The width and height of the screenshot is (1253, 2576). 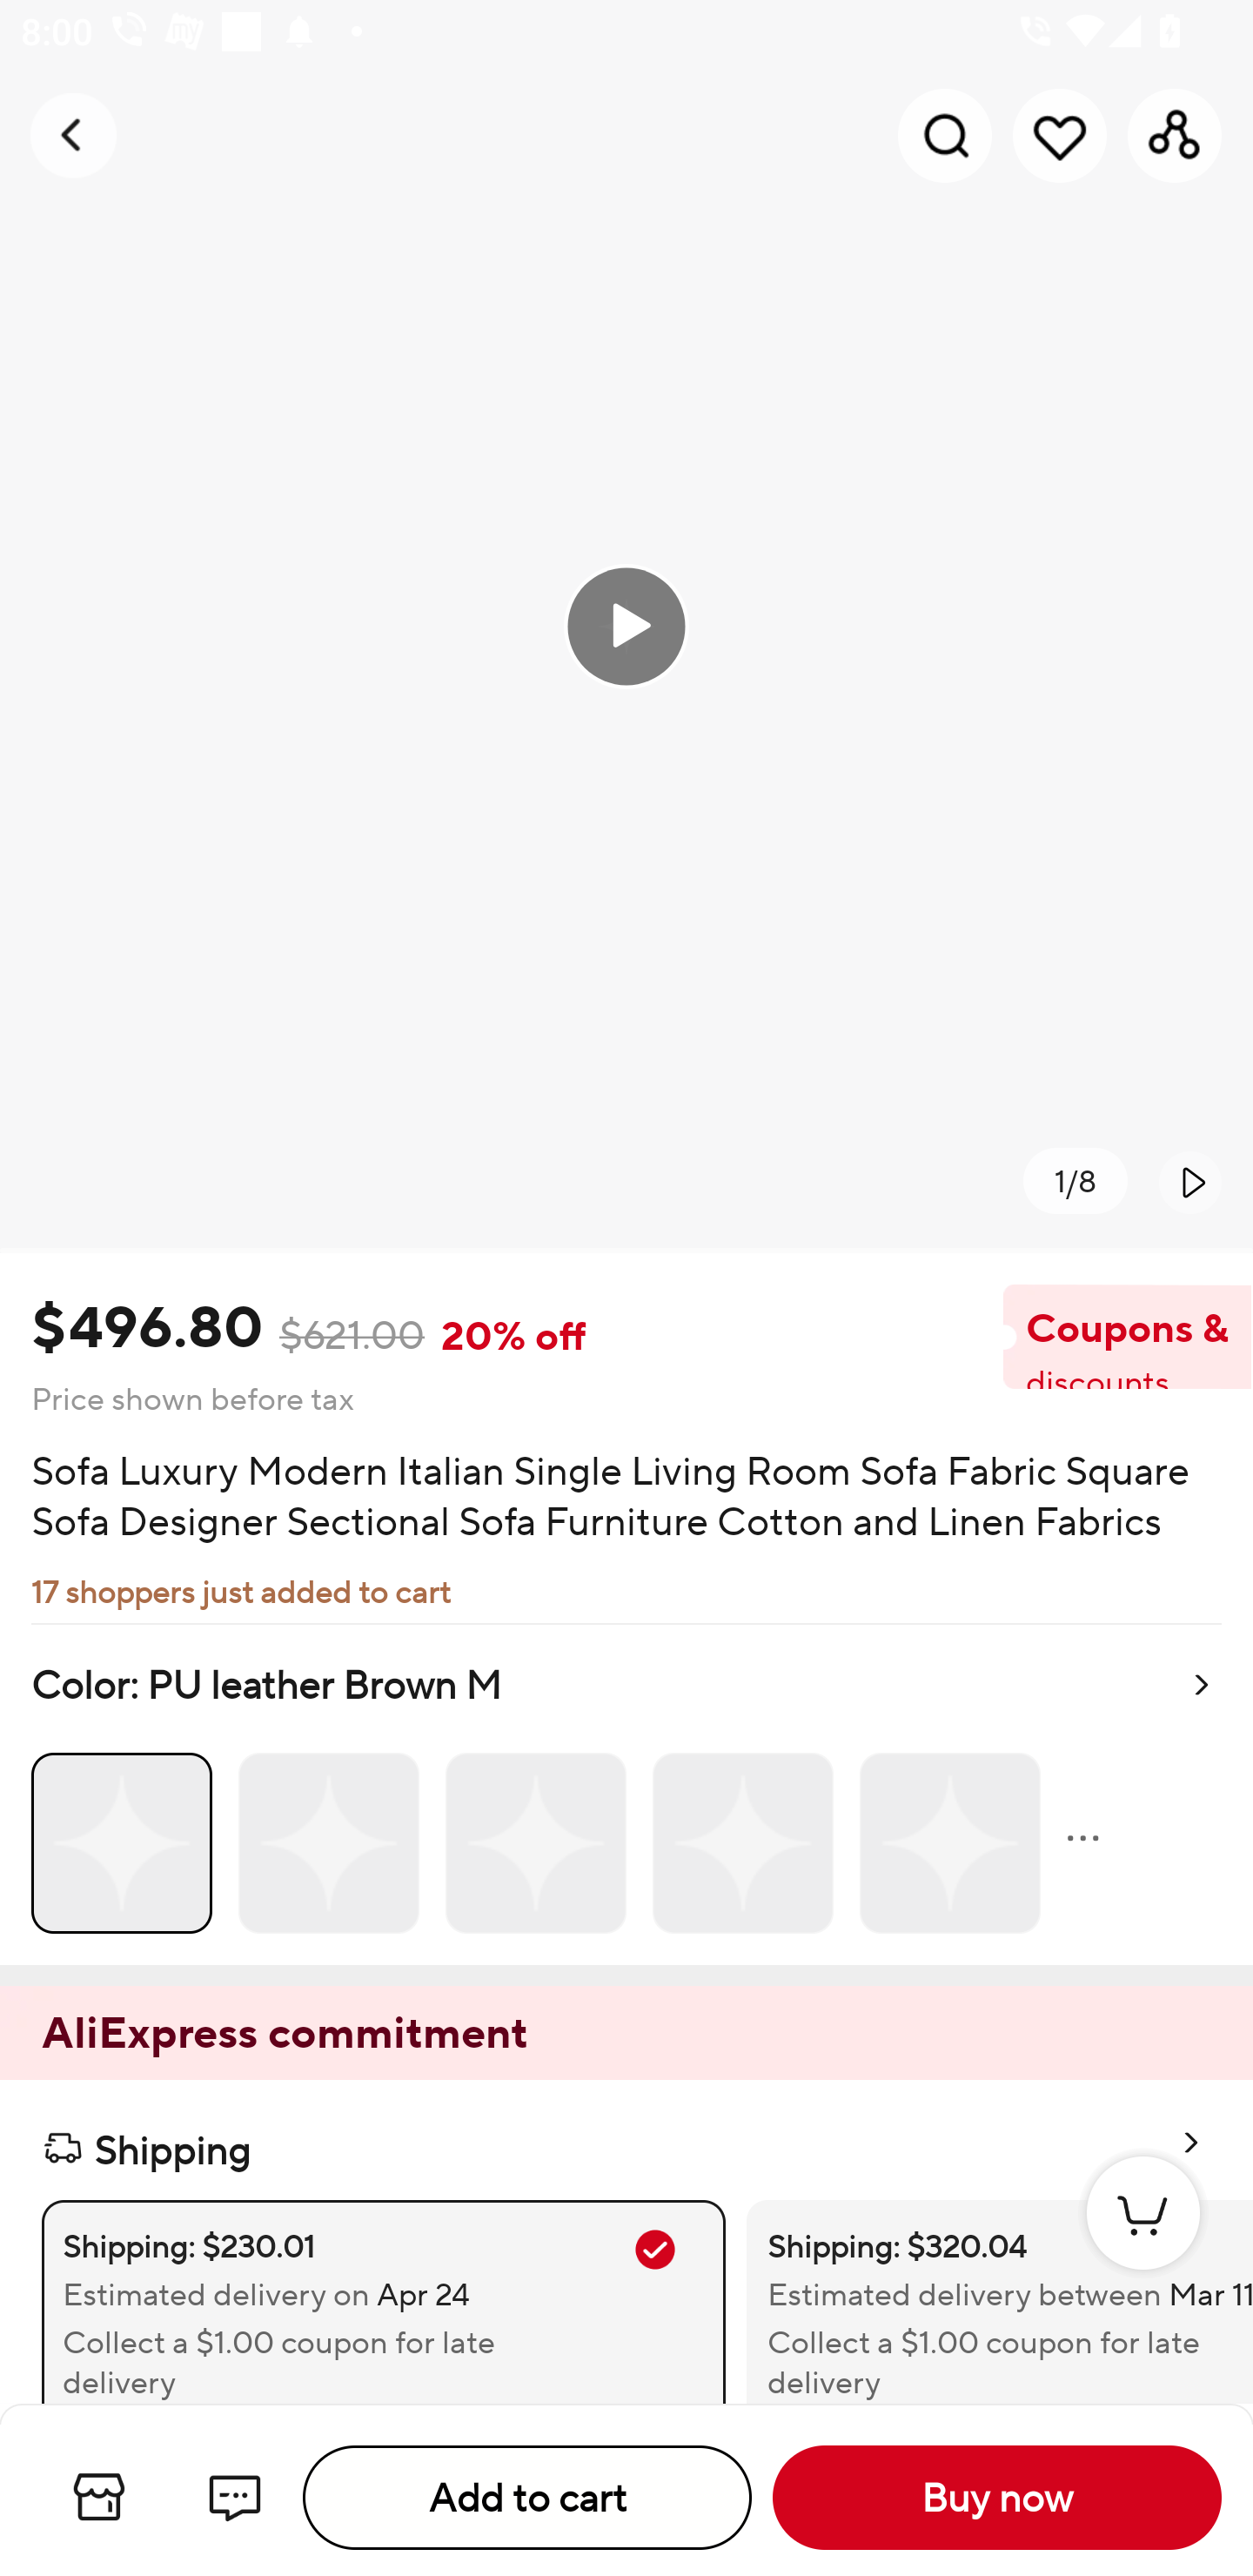 What do you see at coordinates (626, 626) in the screenshot?
I see `0.0` at bounding box center [626, 626].